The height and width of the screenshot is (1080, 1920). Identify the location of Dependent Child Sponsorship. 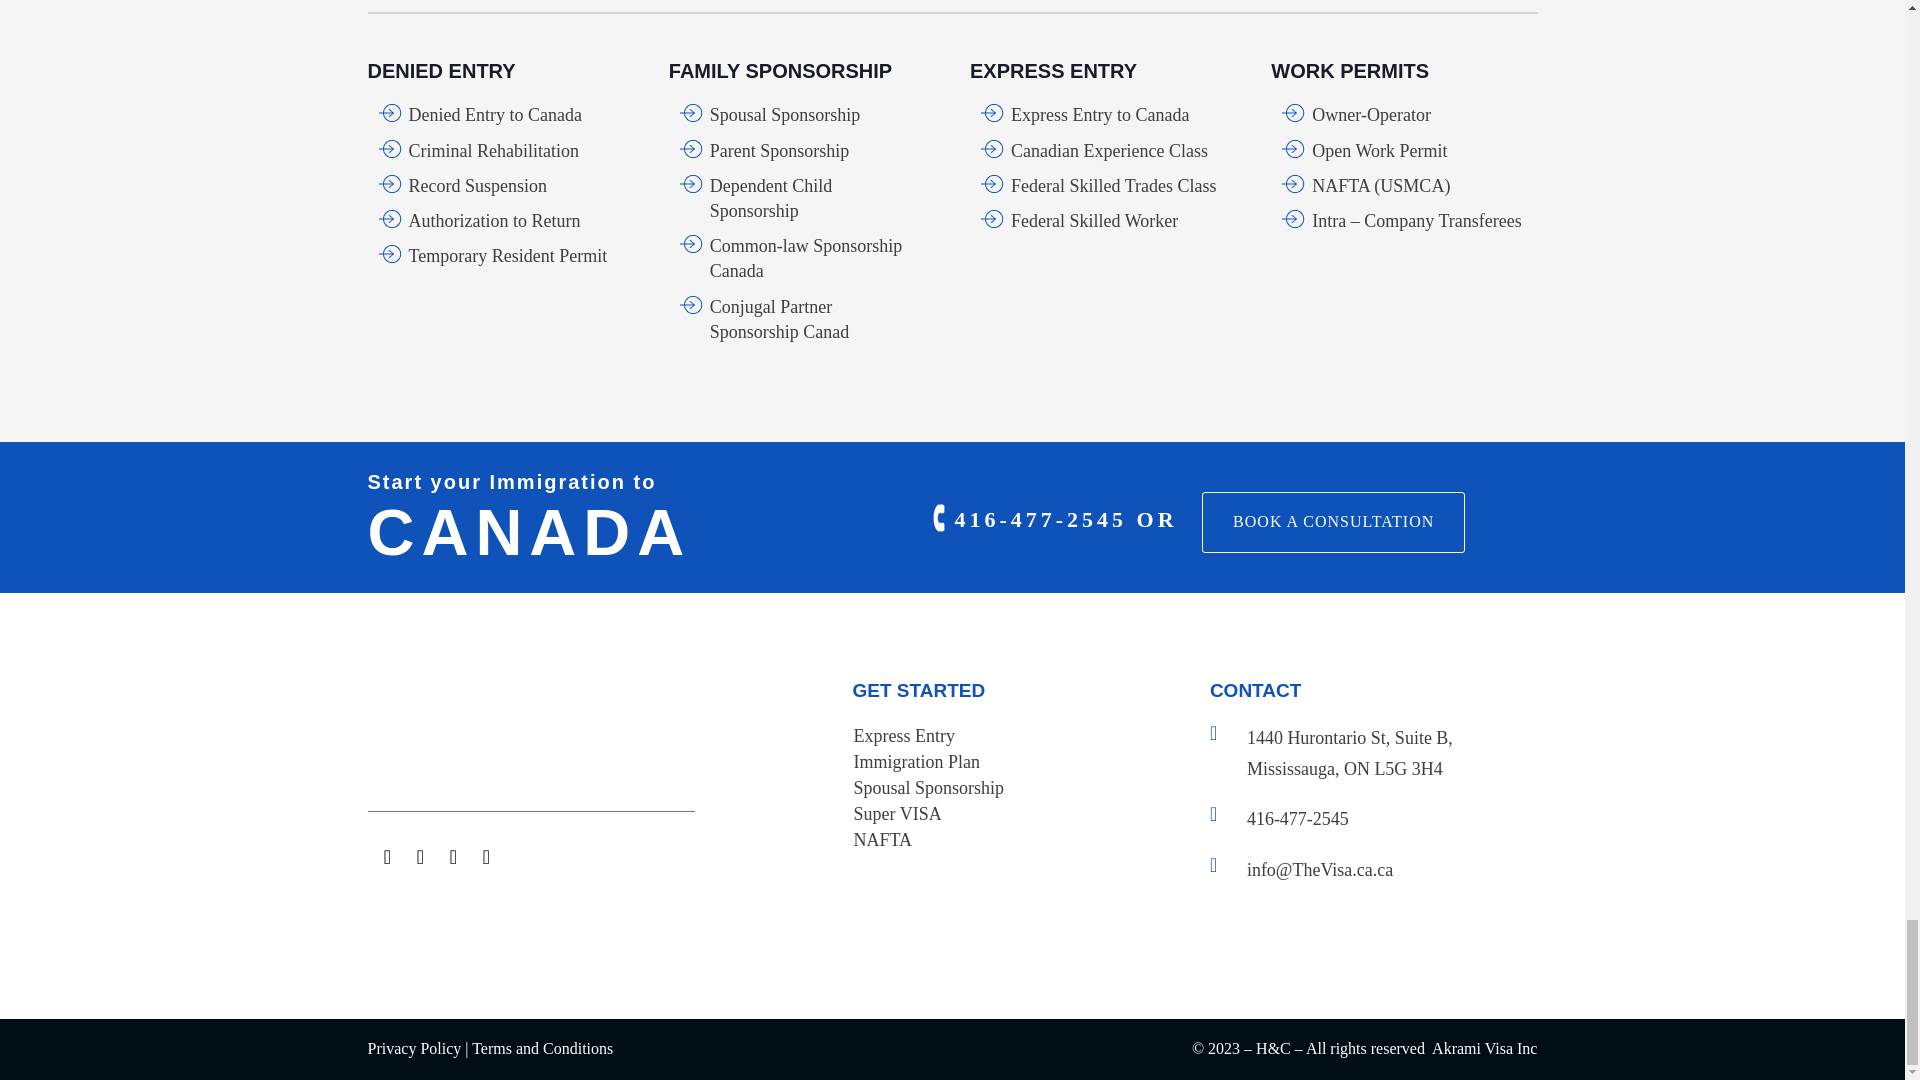
(770, 198).